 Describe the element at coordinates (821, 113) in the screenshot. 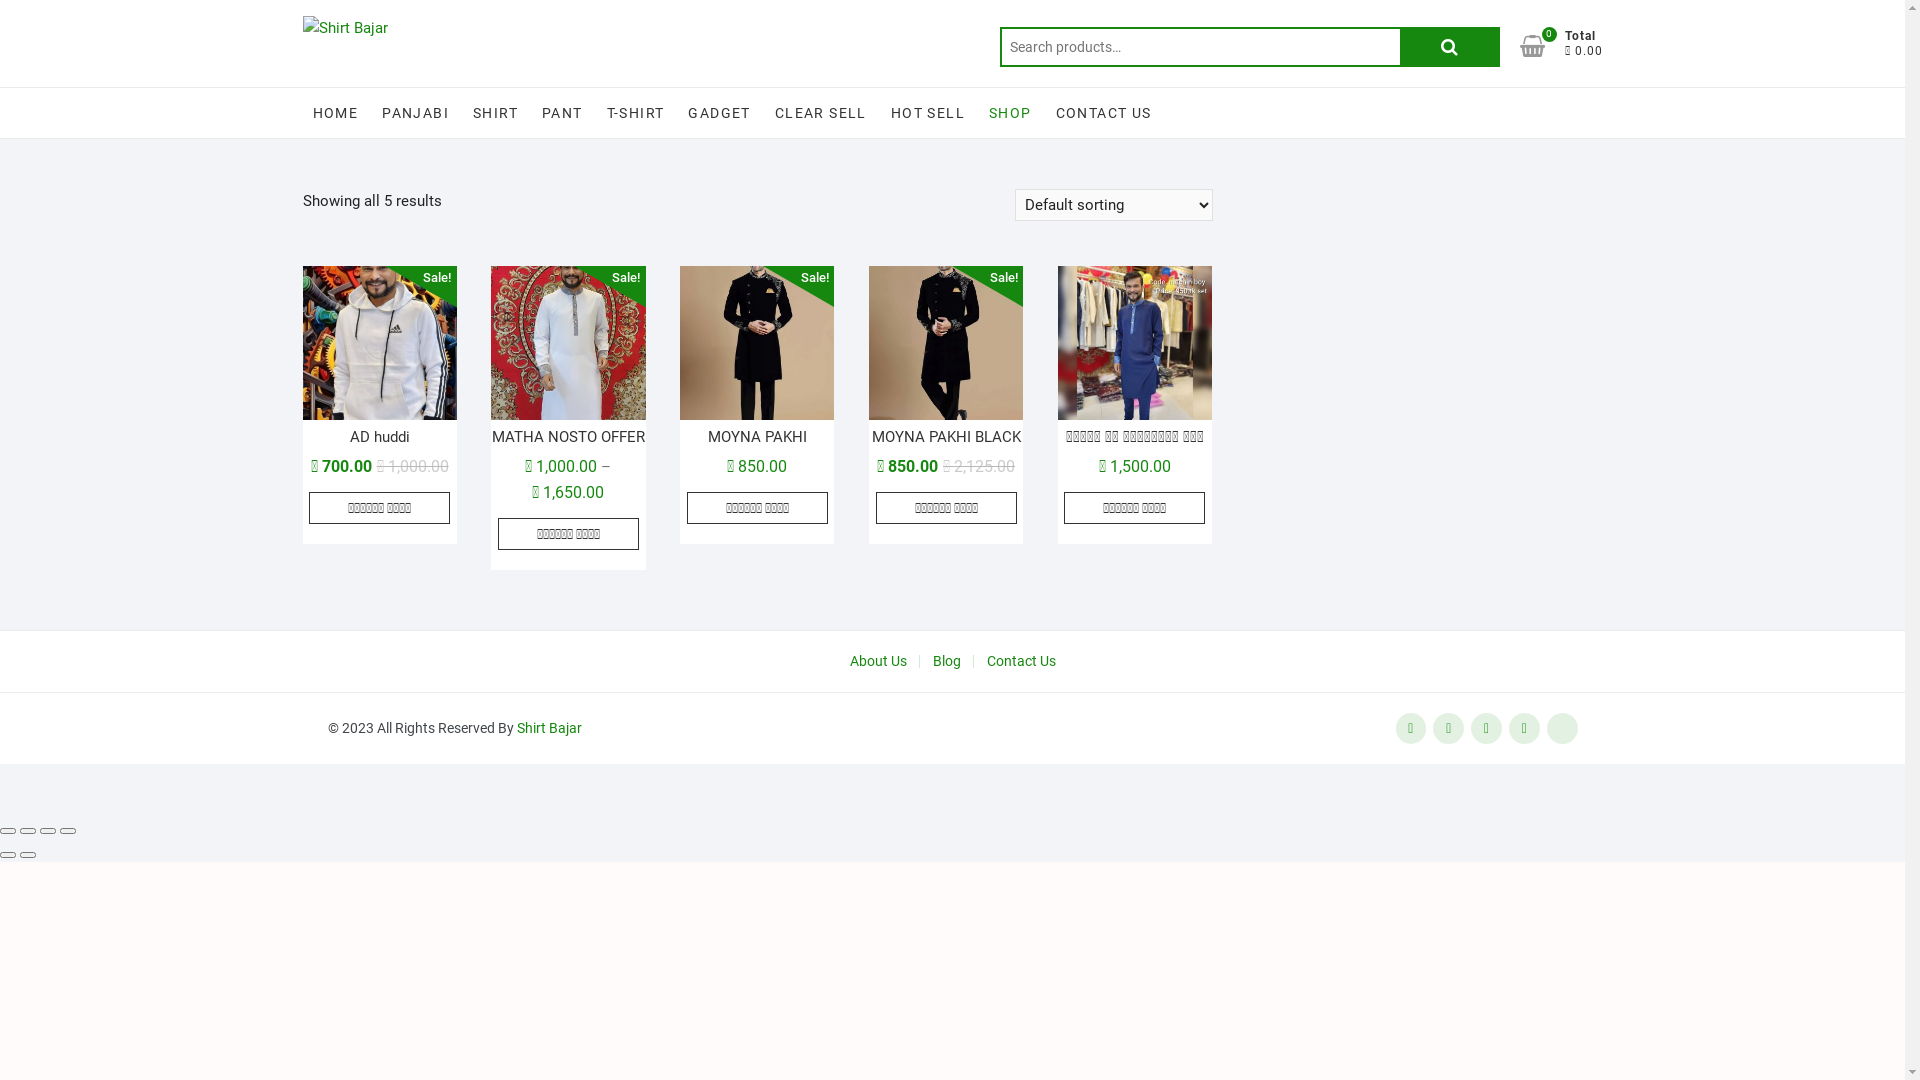

I see `CLEAR SELL` at that location.